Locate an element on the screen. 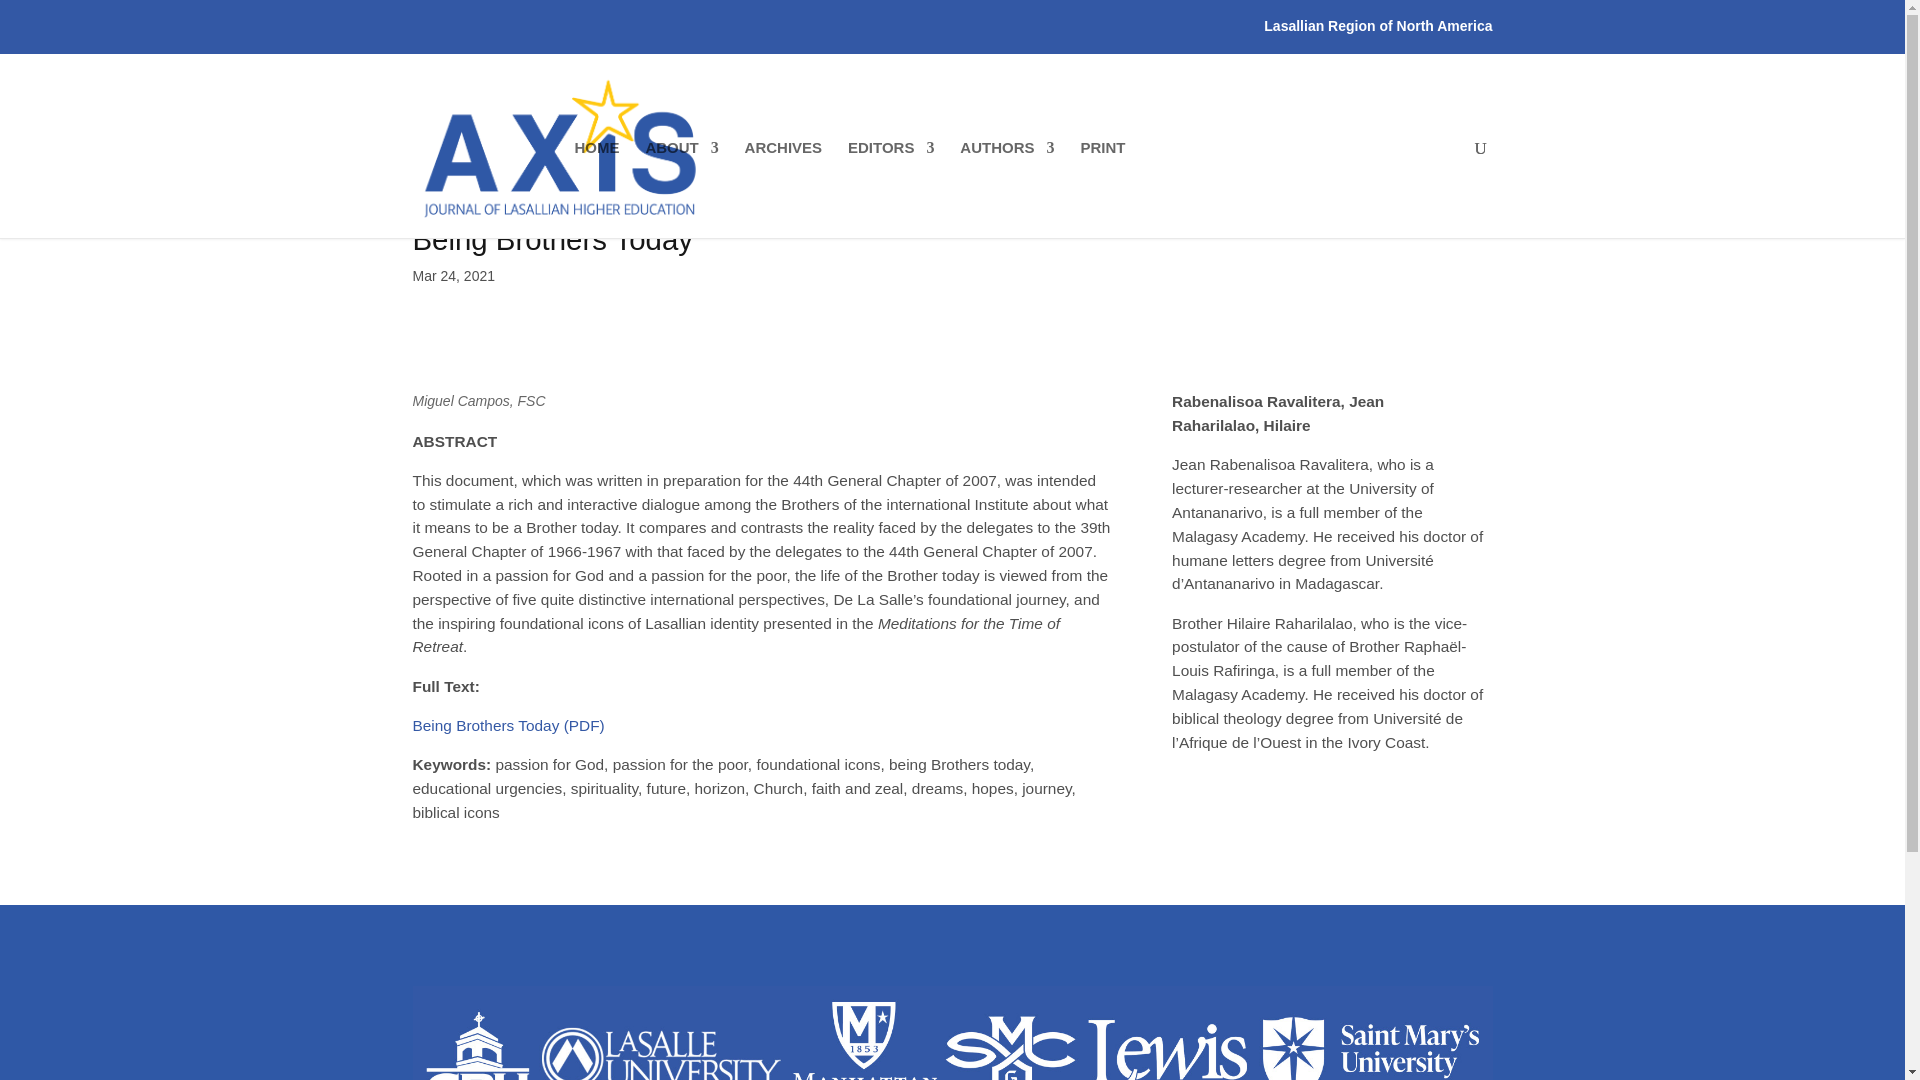  HOME is located at coordinates (596, 164).